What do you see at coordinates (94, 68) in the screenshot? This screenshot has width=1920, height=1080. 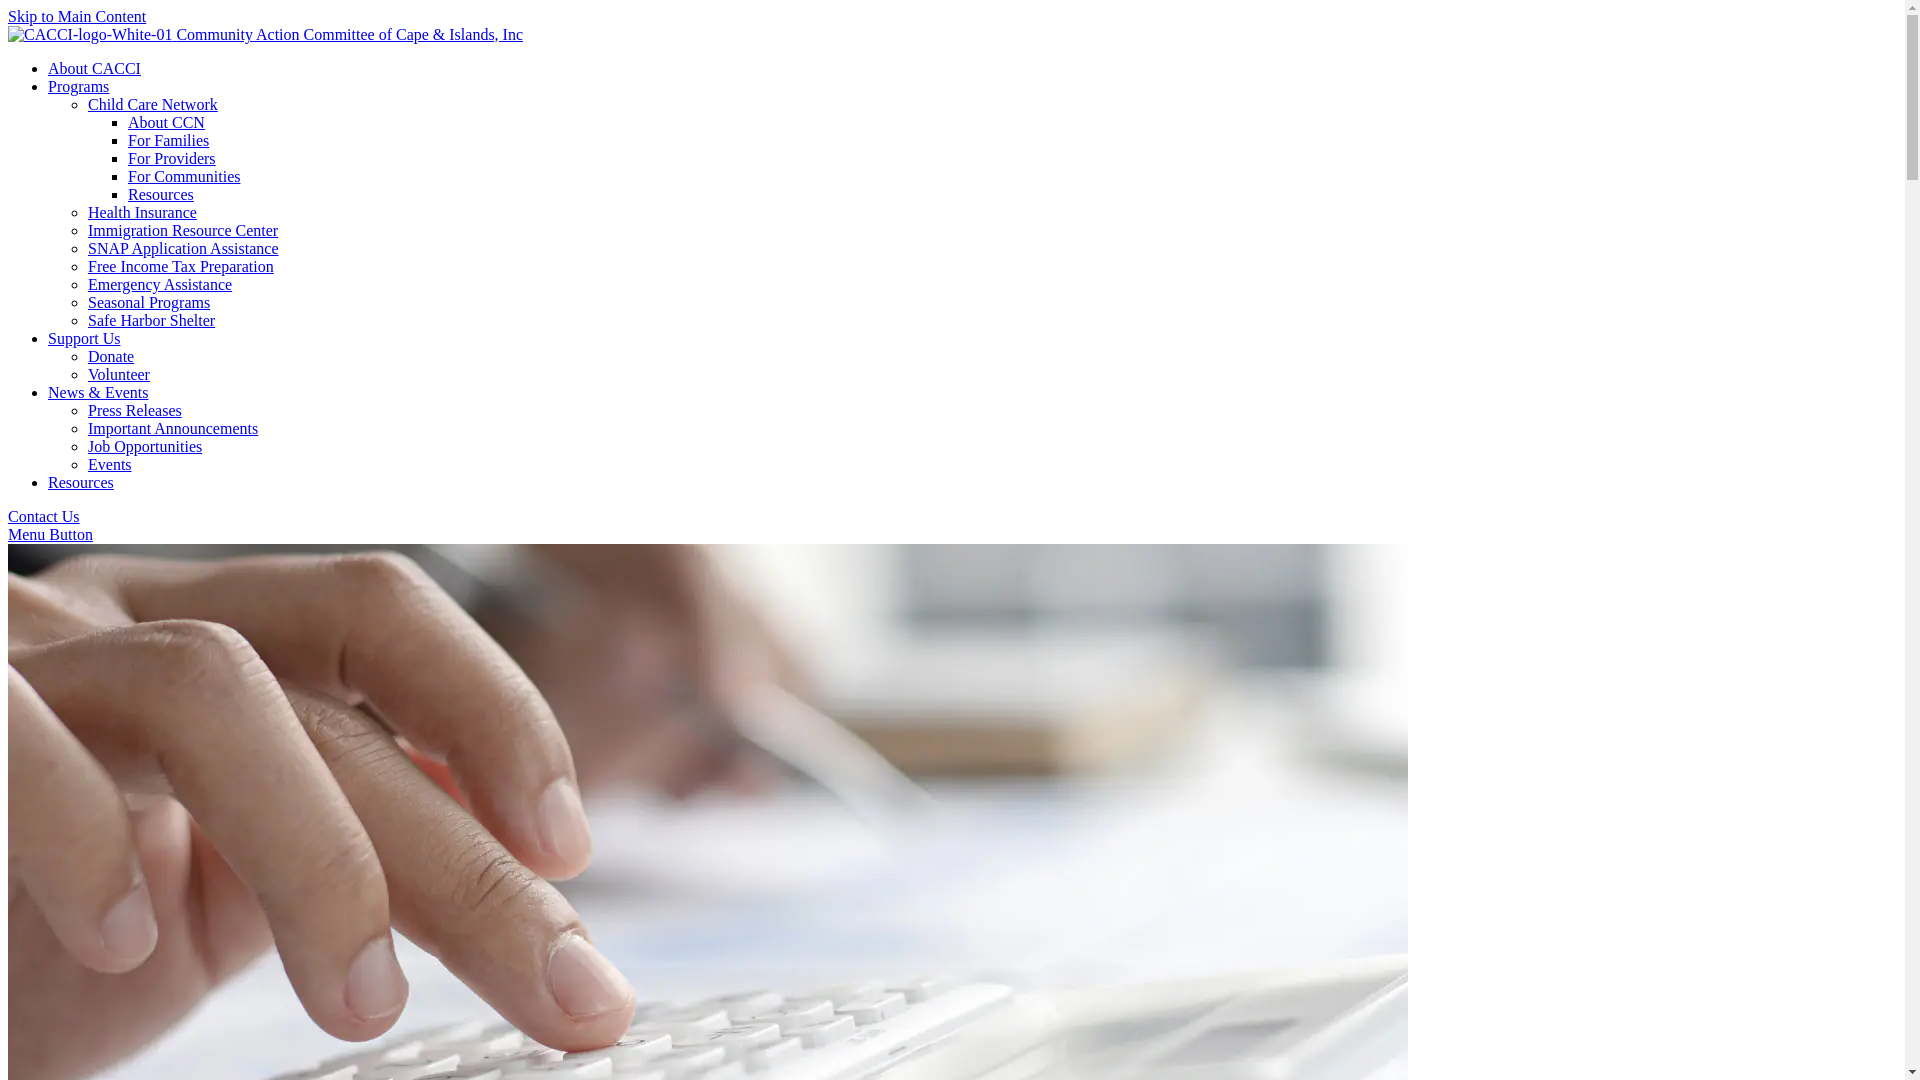 I see `About CACCI` at bounding box center [94, 68].